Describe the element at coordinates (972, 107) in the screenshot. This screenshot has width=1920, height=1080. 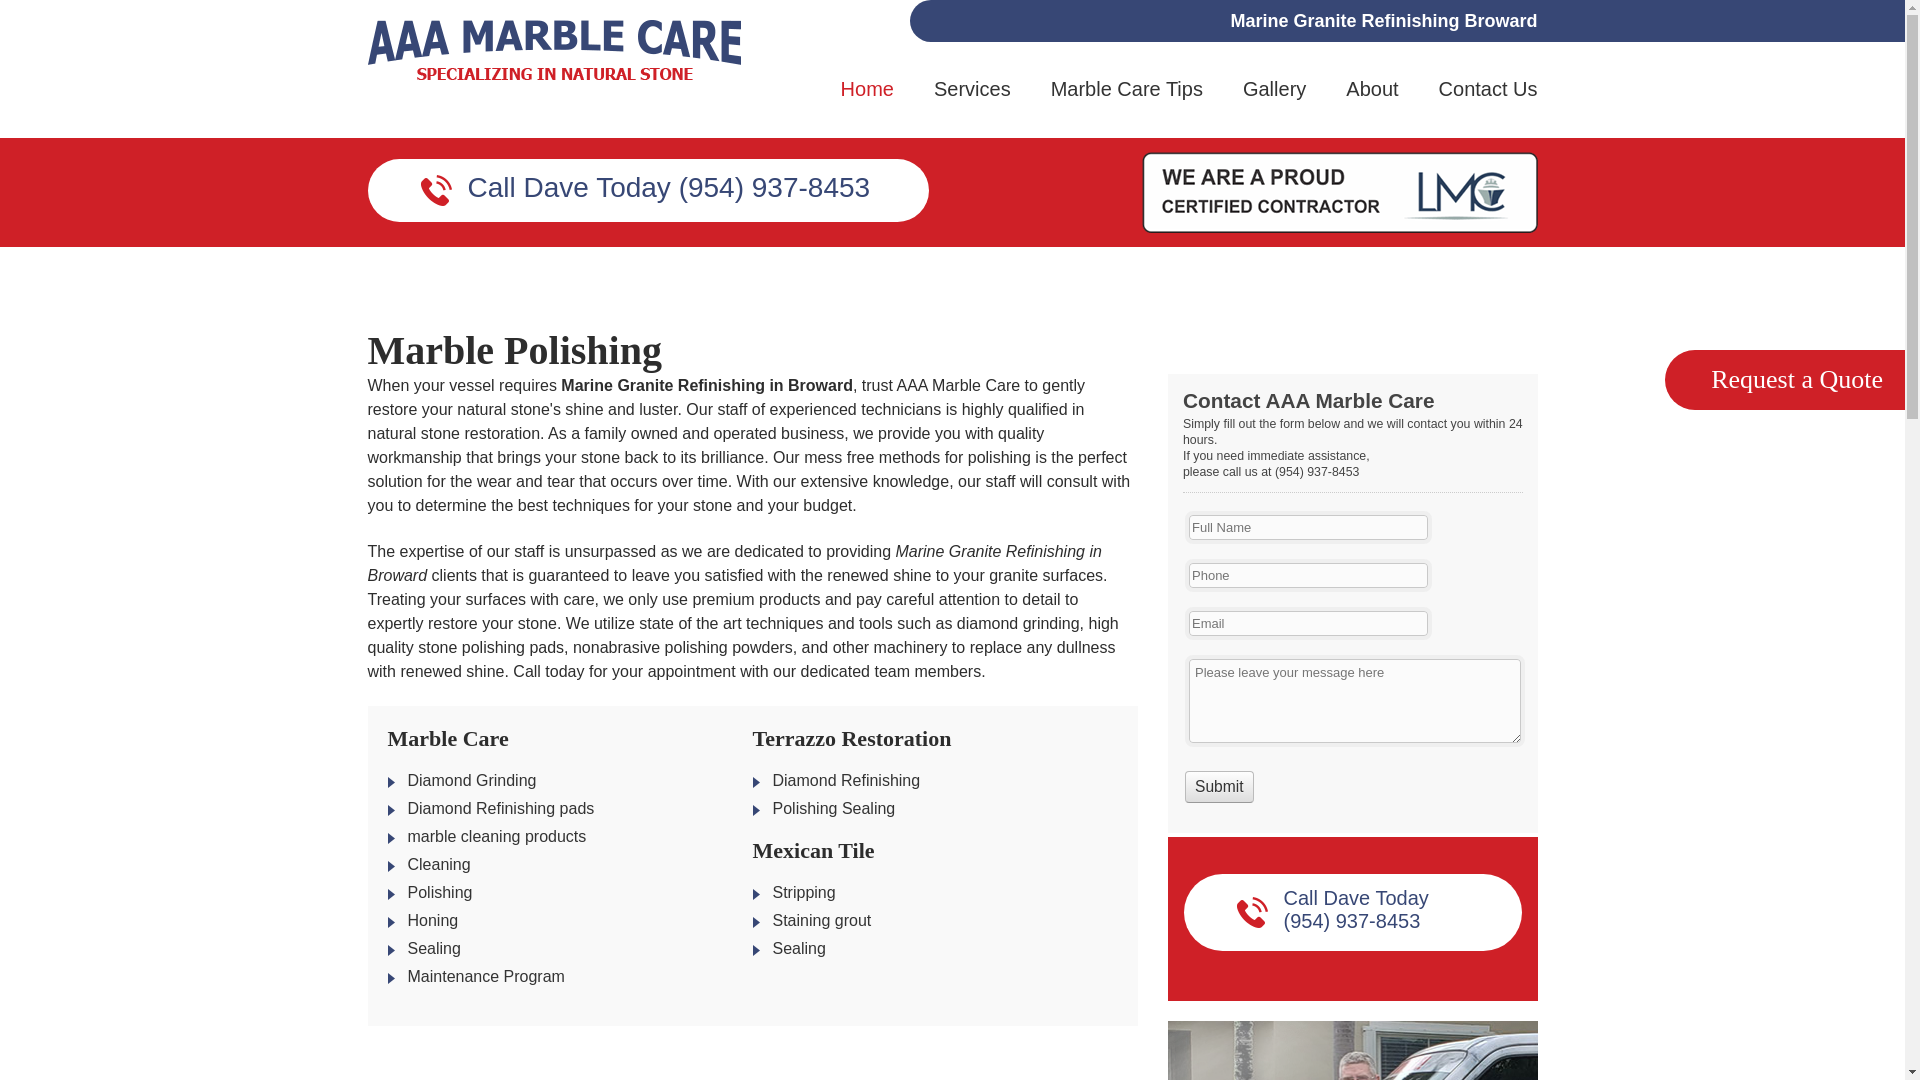
I see `Services` at that location.